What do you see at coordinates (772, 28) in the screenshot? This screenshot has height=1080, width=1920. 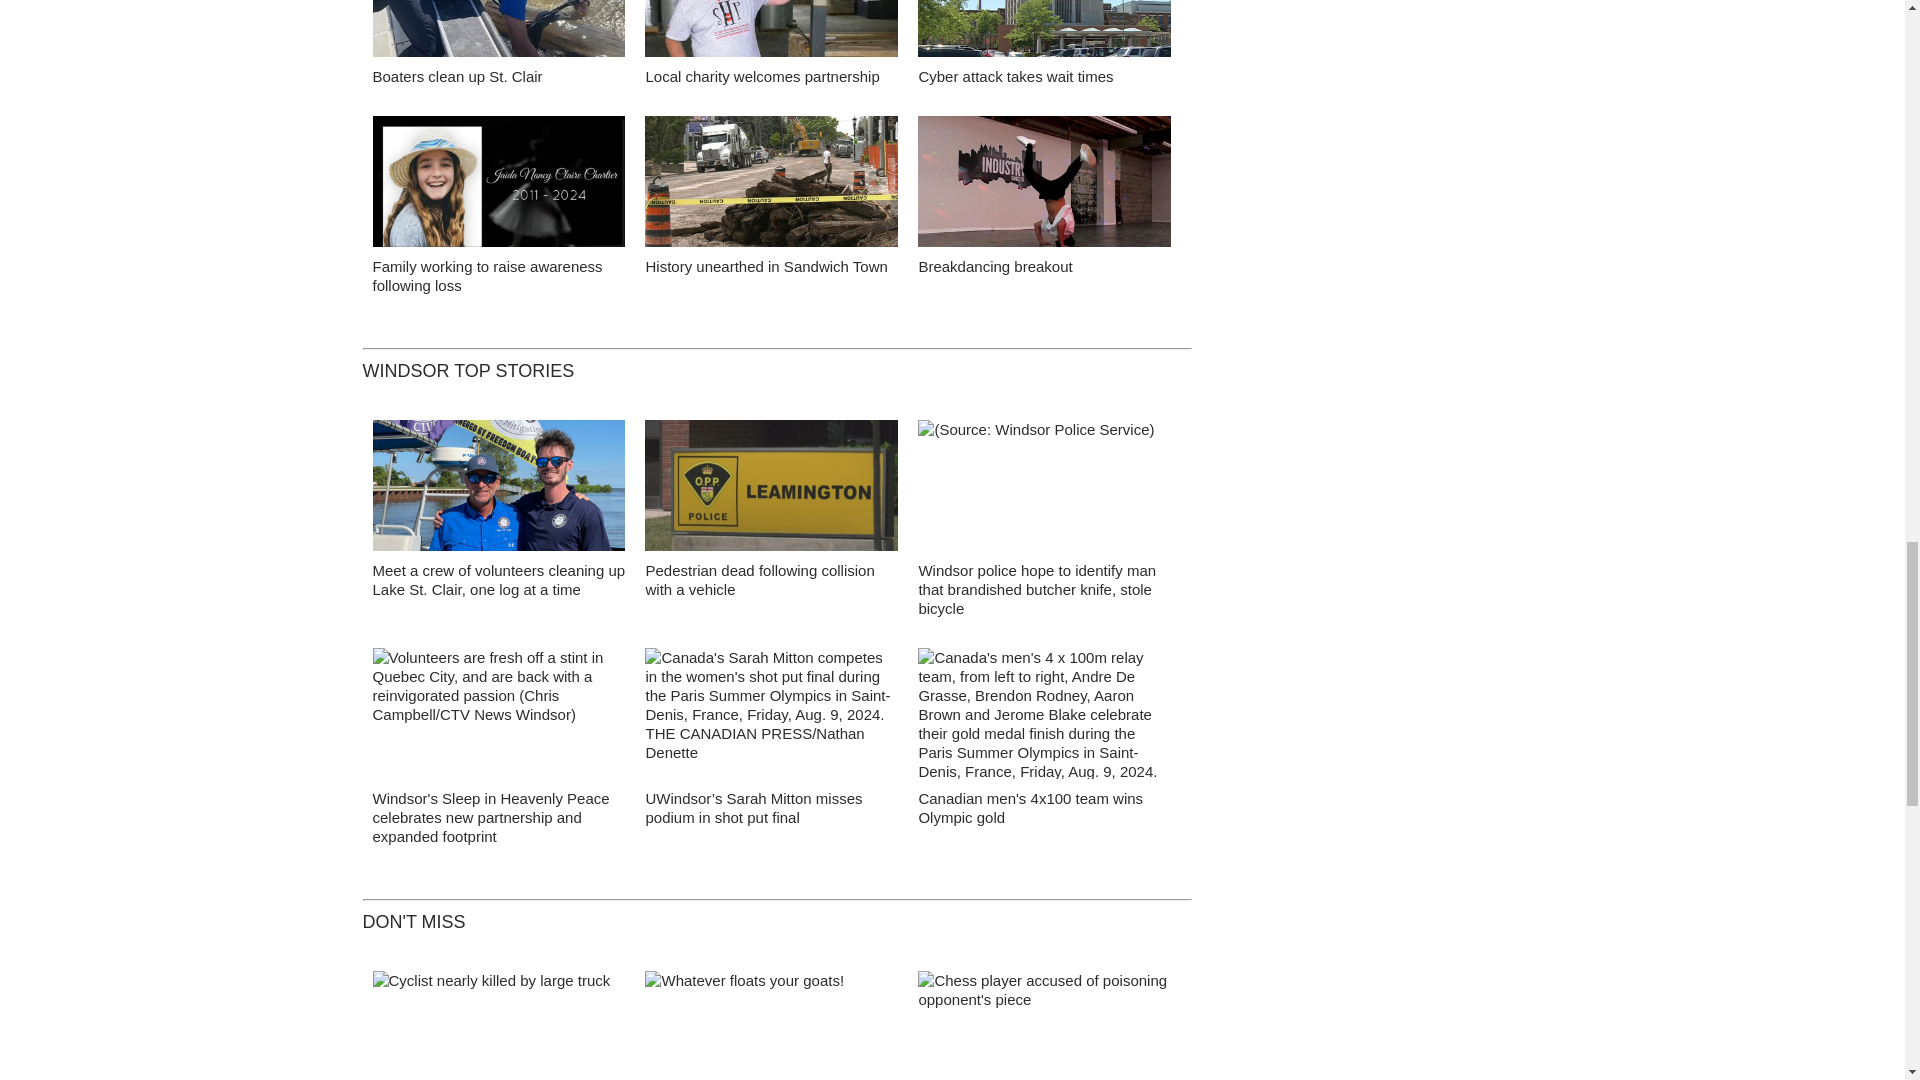 I see `false` at bounding box center [772, 28].